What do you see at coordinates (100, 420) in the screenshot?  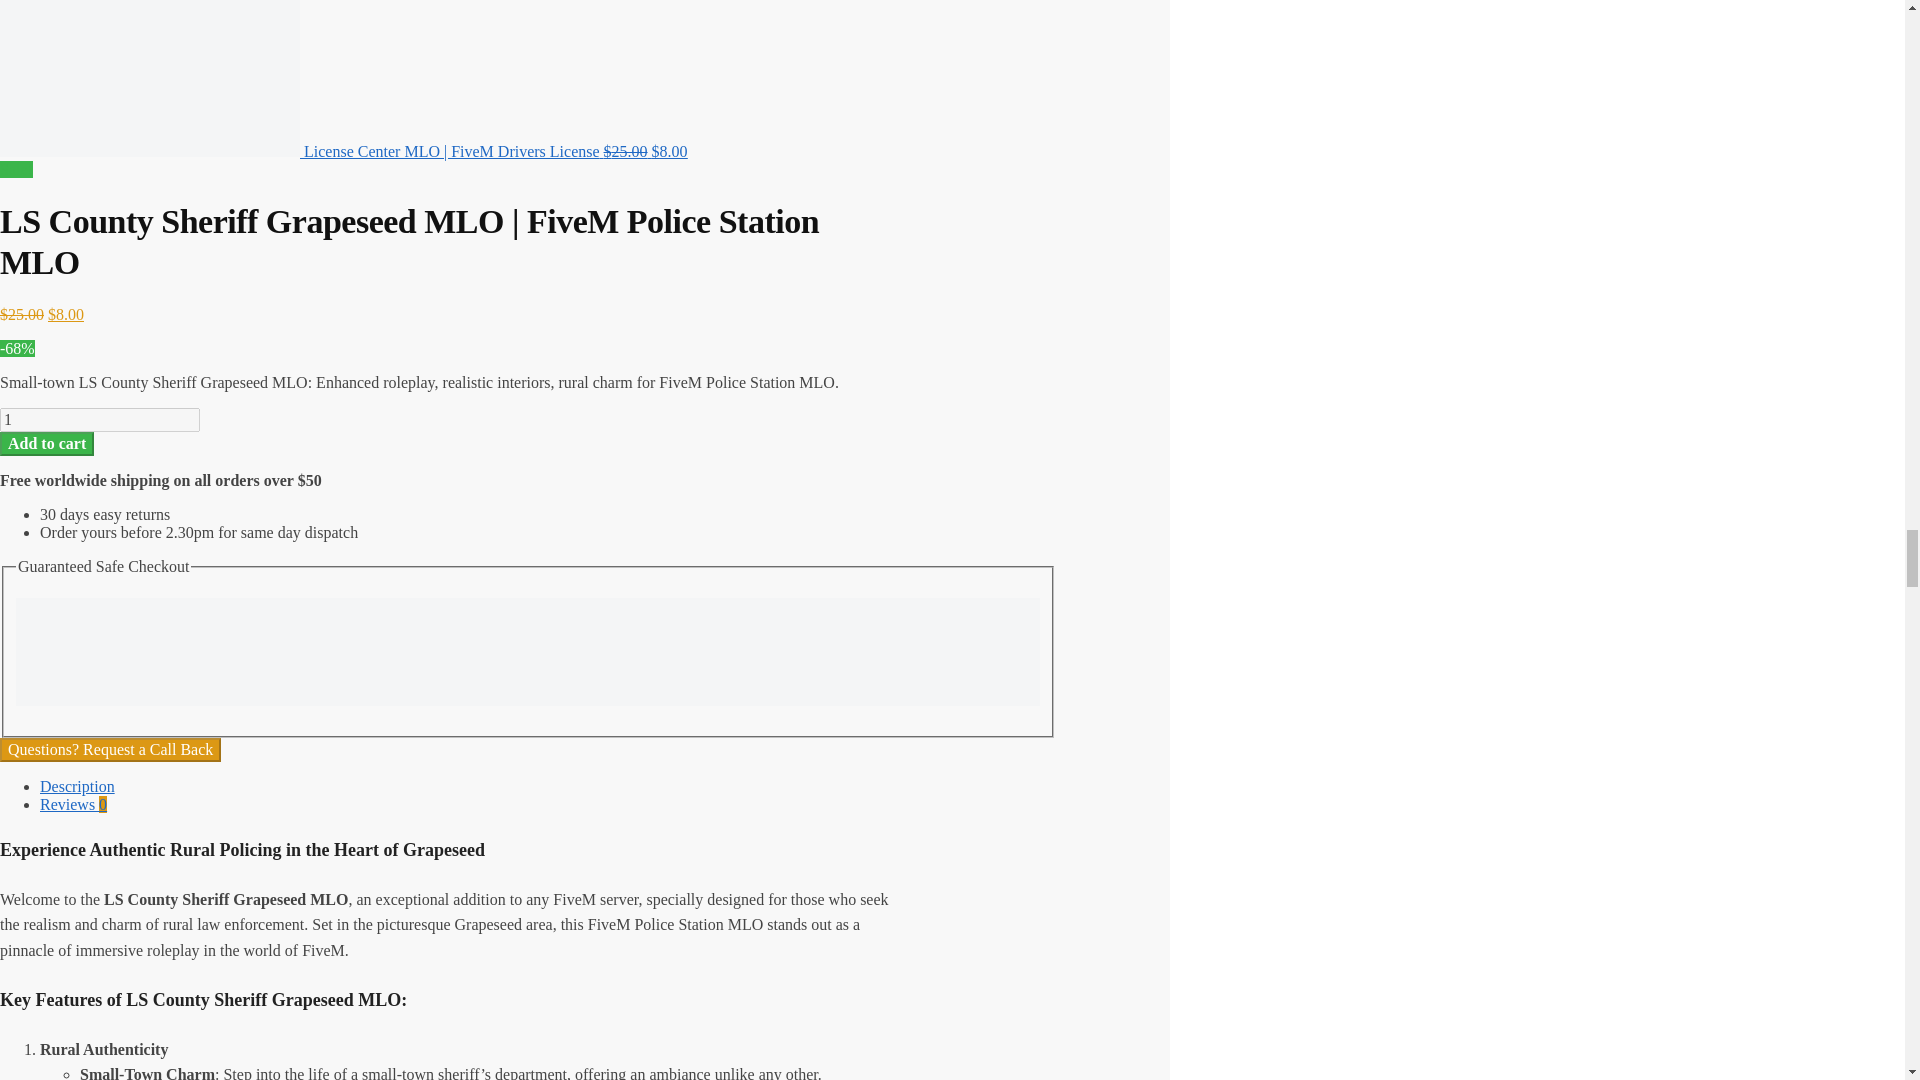 I see `1` at bounding box center [100, 420].